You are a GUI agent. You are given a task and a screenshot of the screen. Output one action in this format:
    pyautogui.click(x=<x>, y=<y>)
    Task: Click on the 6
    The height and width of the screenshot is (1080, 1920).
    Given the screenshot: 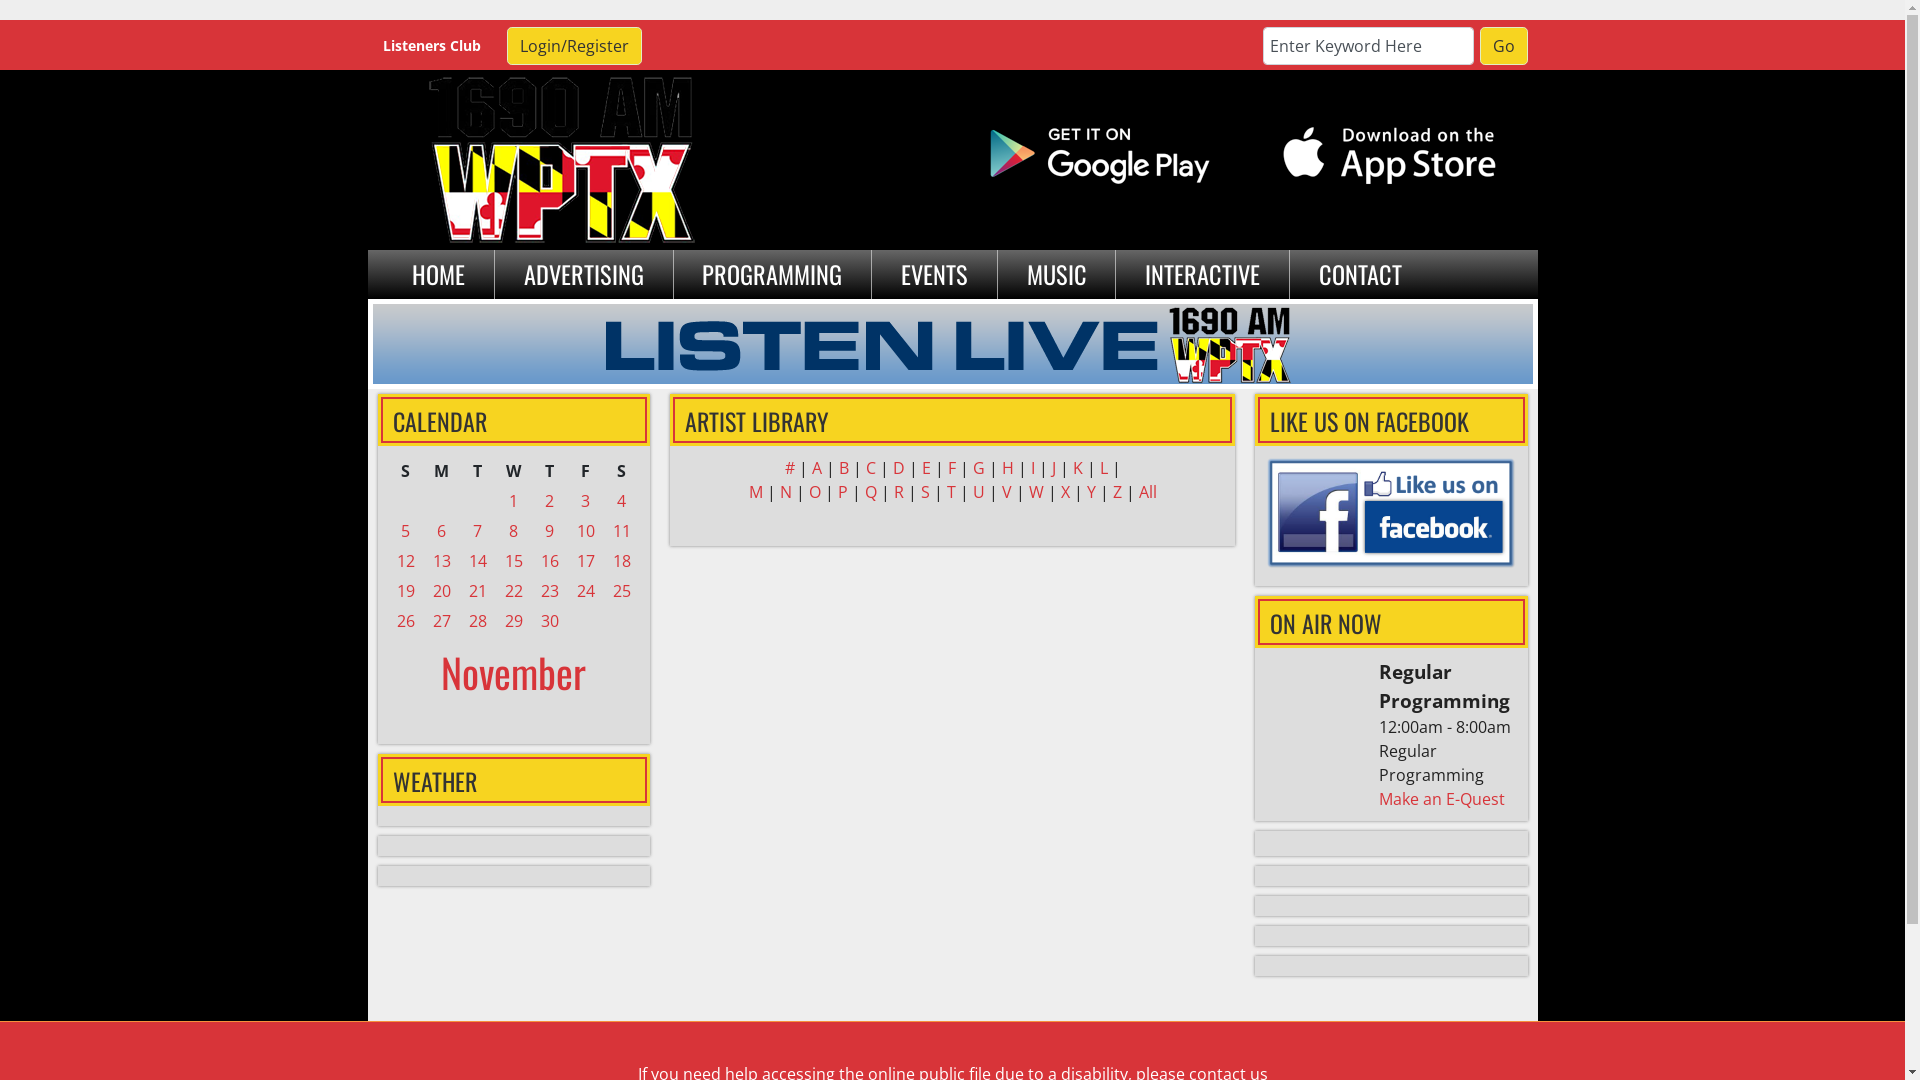 What is the action you would take?
    pyautogui.click(x=442, y=531)
    